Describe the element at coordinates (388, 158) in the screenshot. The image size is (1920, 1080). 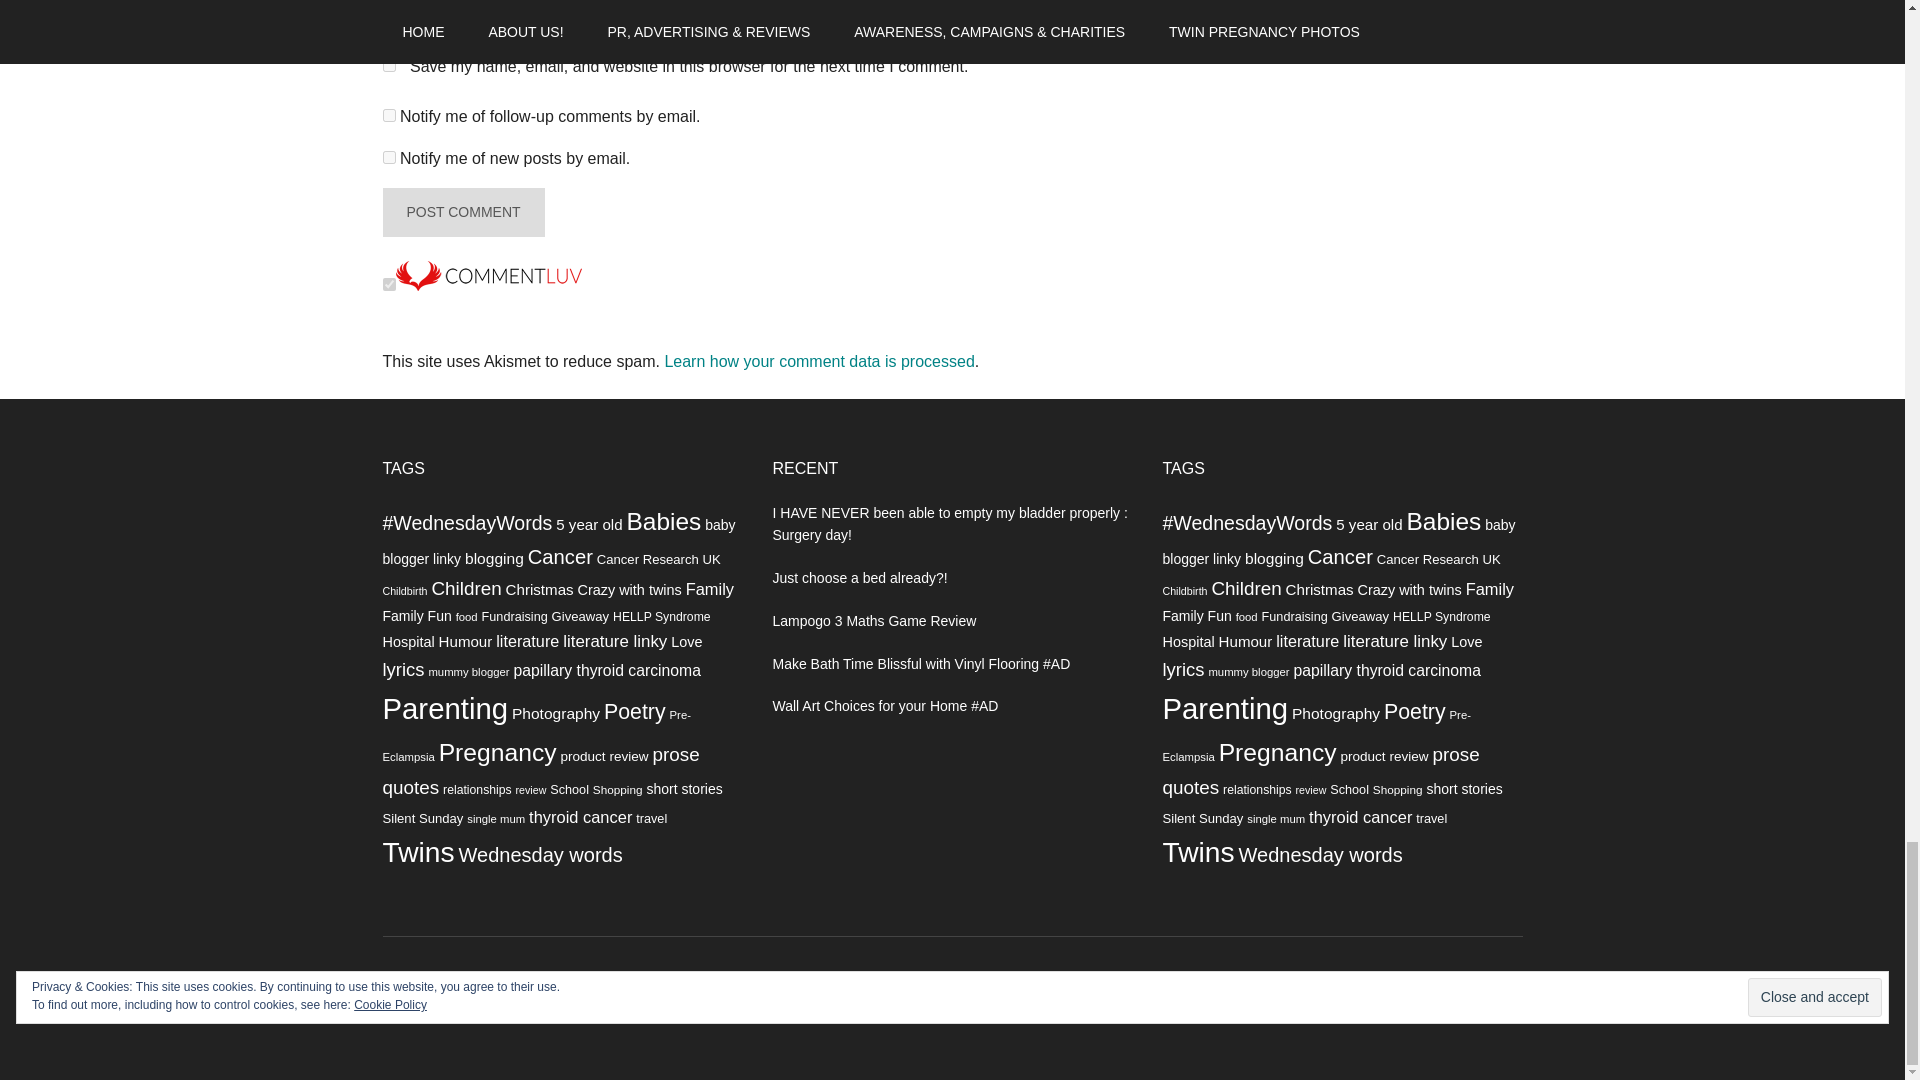
I see `subscribe` at that location.